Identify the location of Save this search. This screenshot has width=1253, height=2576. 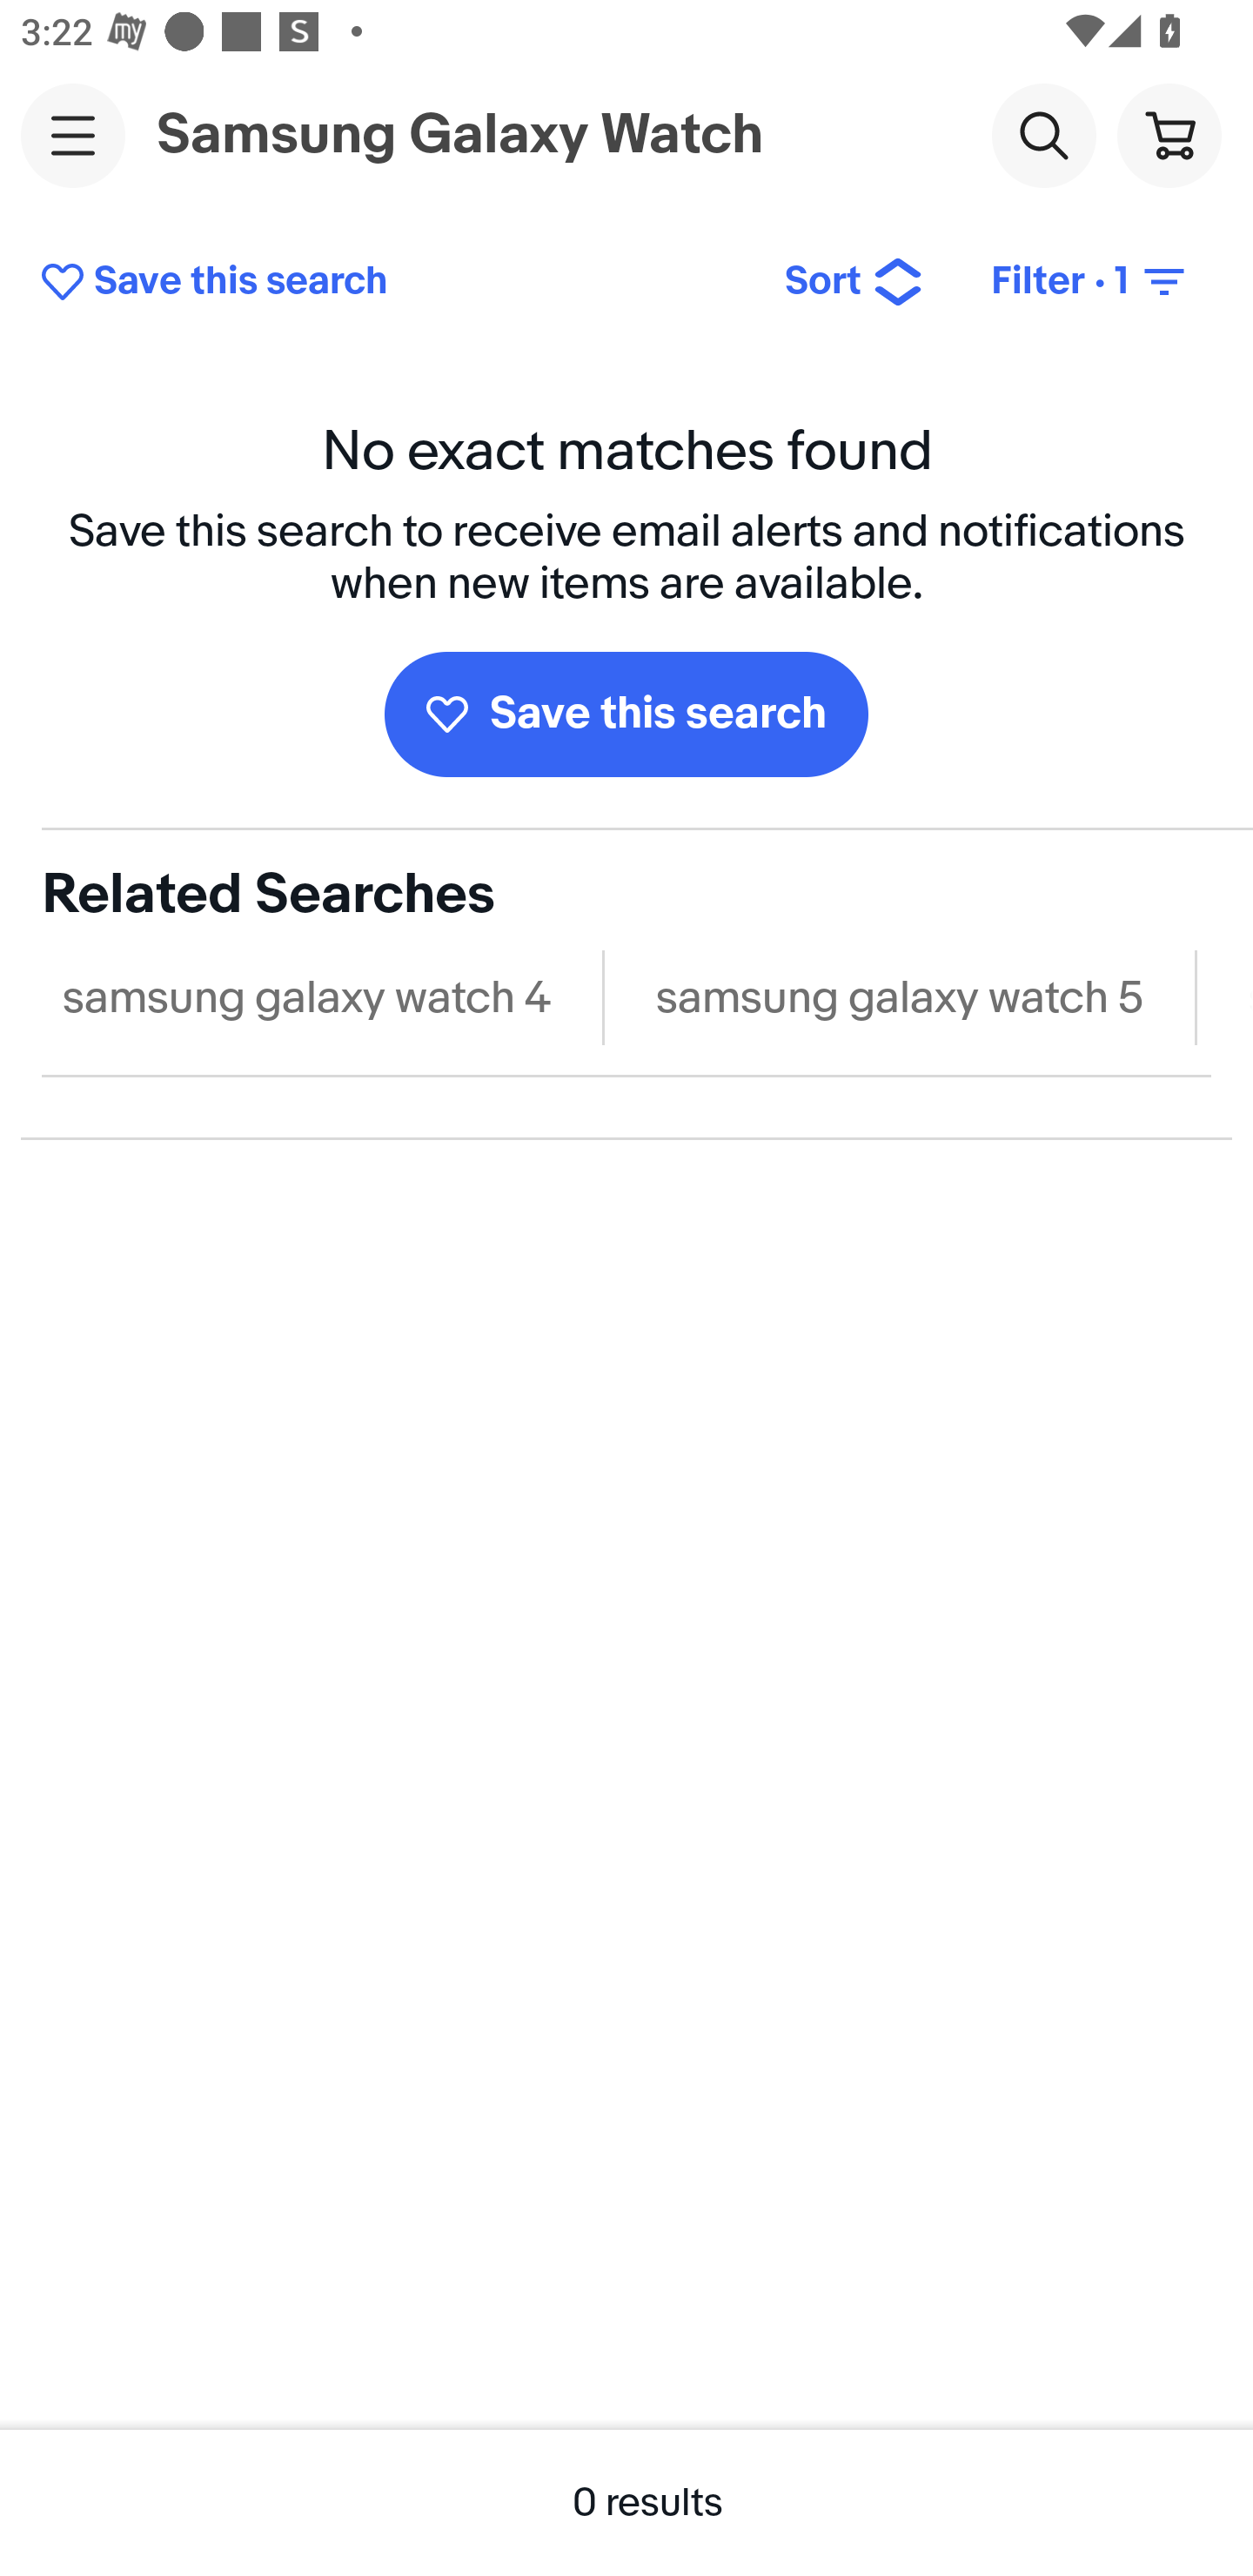
(626, 714).